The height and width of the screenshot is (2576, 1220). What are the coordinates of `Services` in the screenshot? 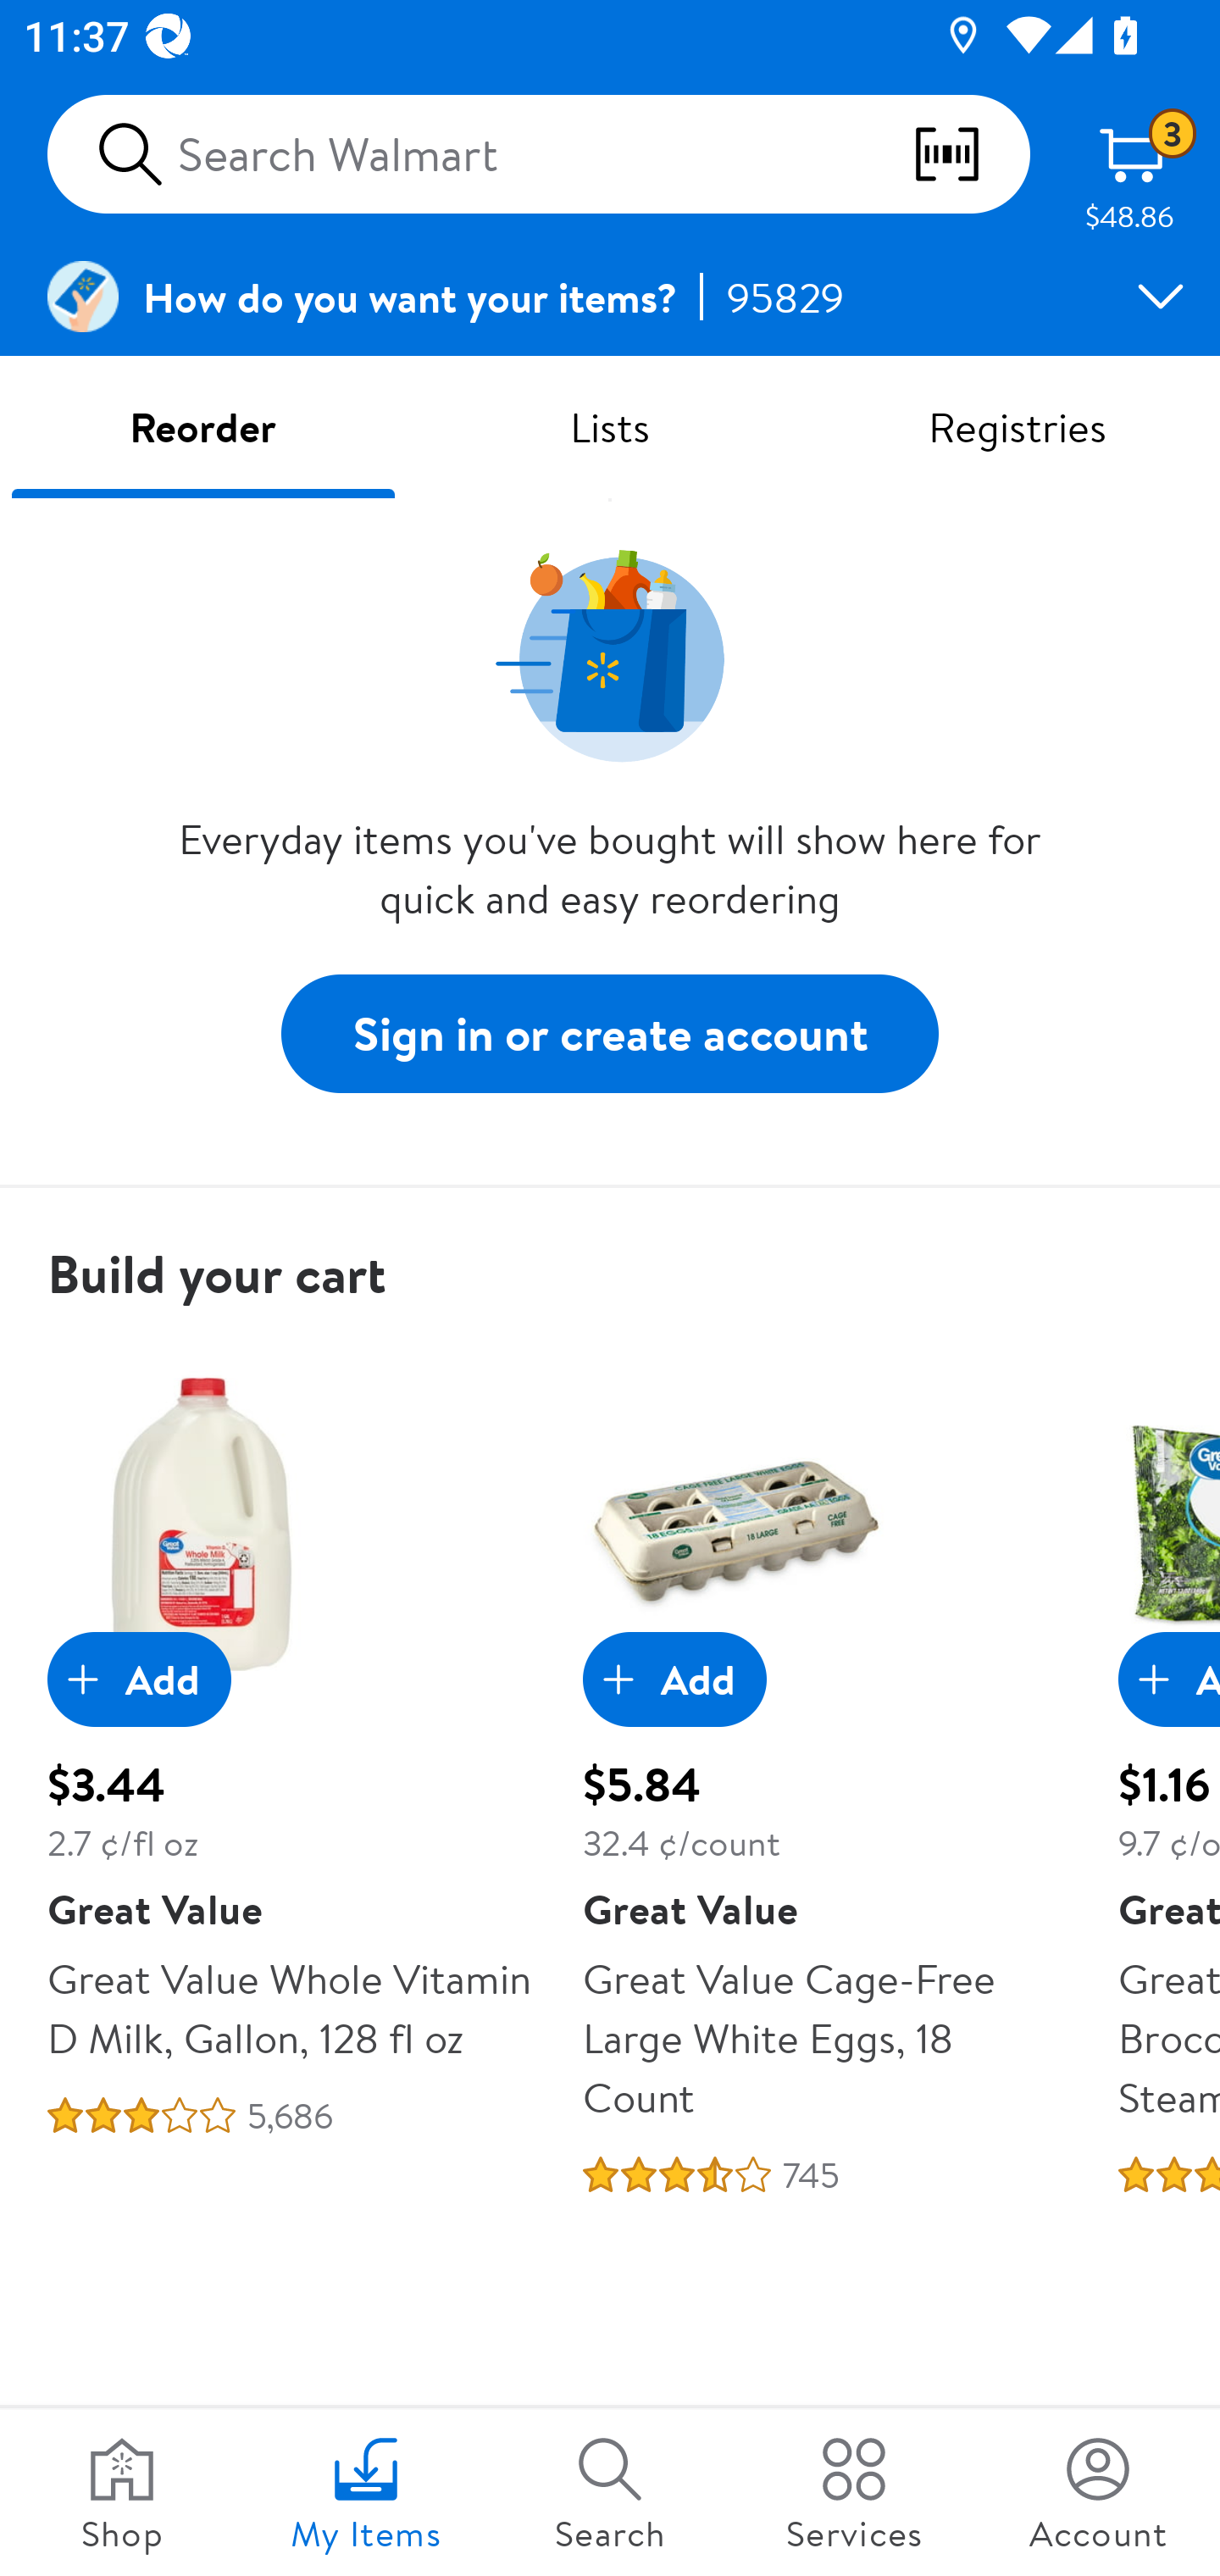 It's located at (854, 2493).